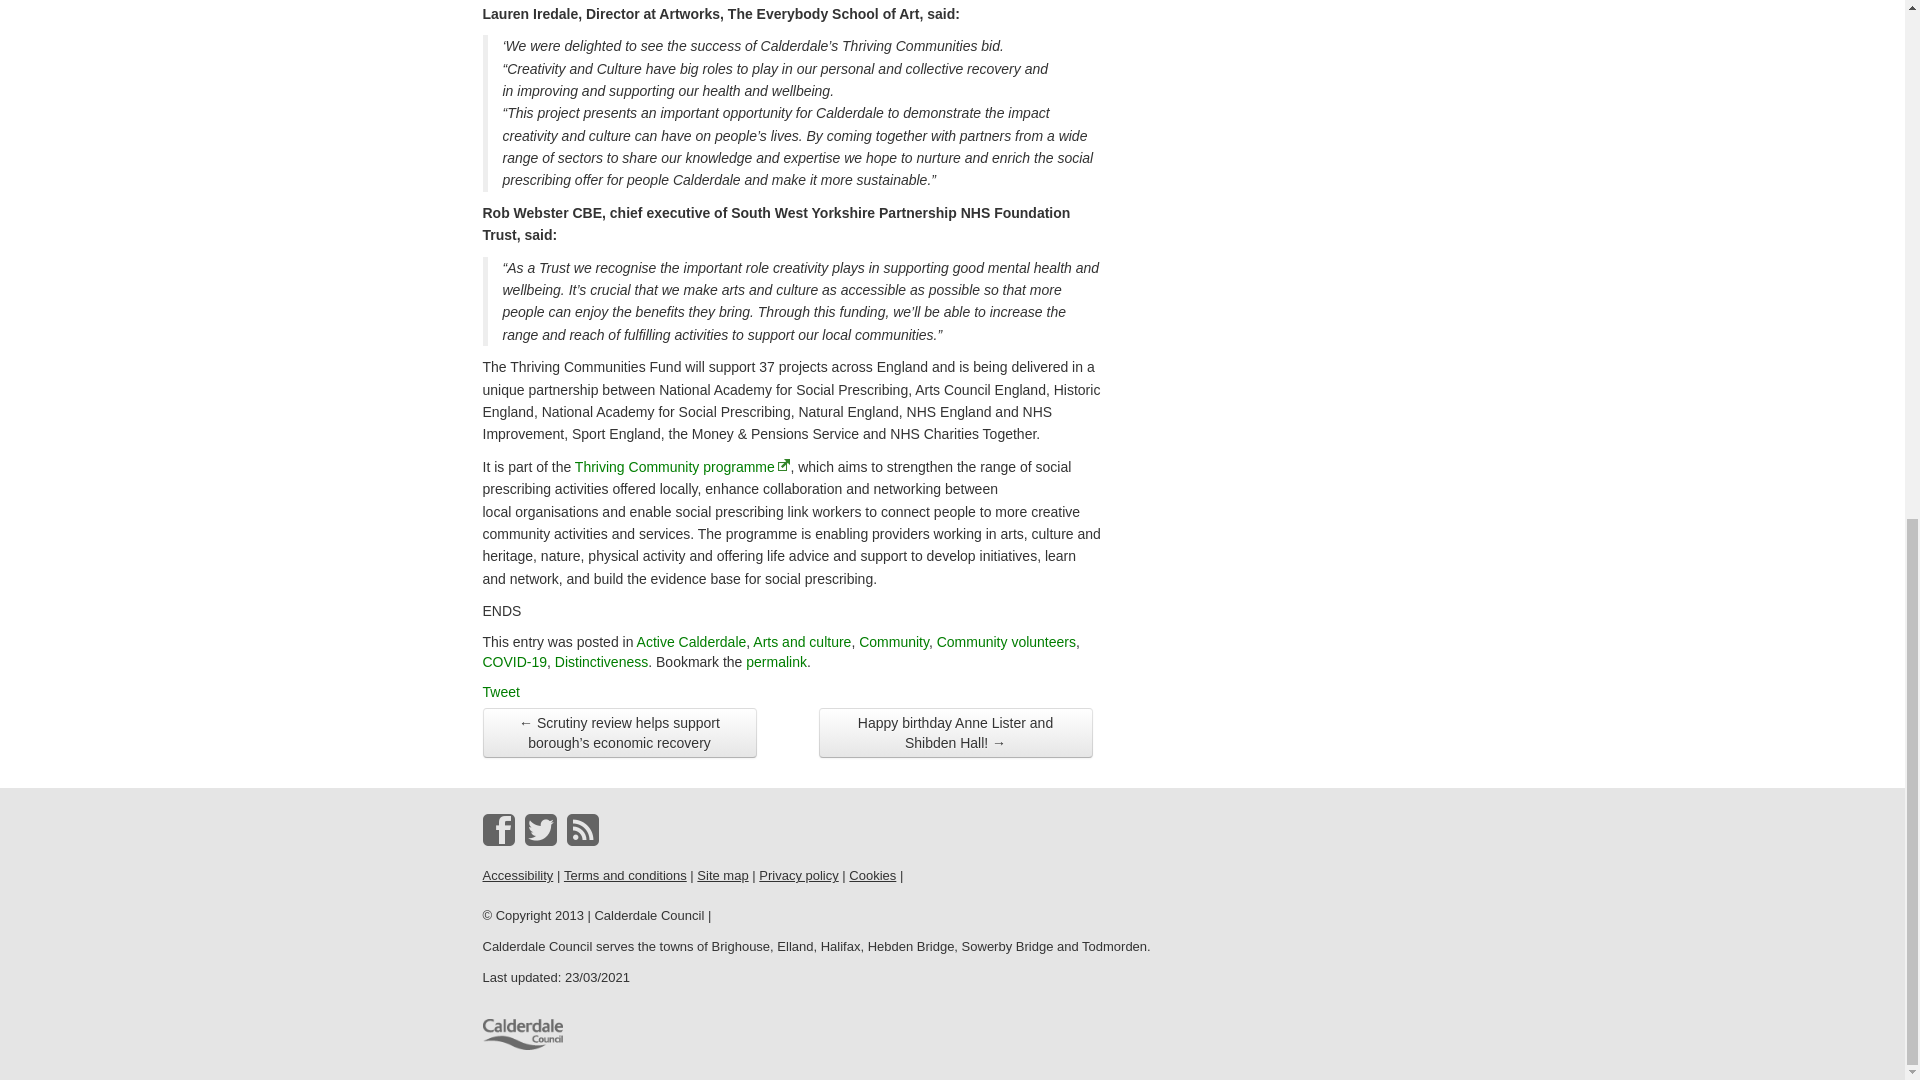 This screenshot has height=1080, width=1920. What do you see at coordinates (514, 662) in the screenshot?
I see `COVID-19` at bounding box center [514, 662].